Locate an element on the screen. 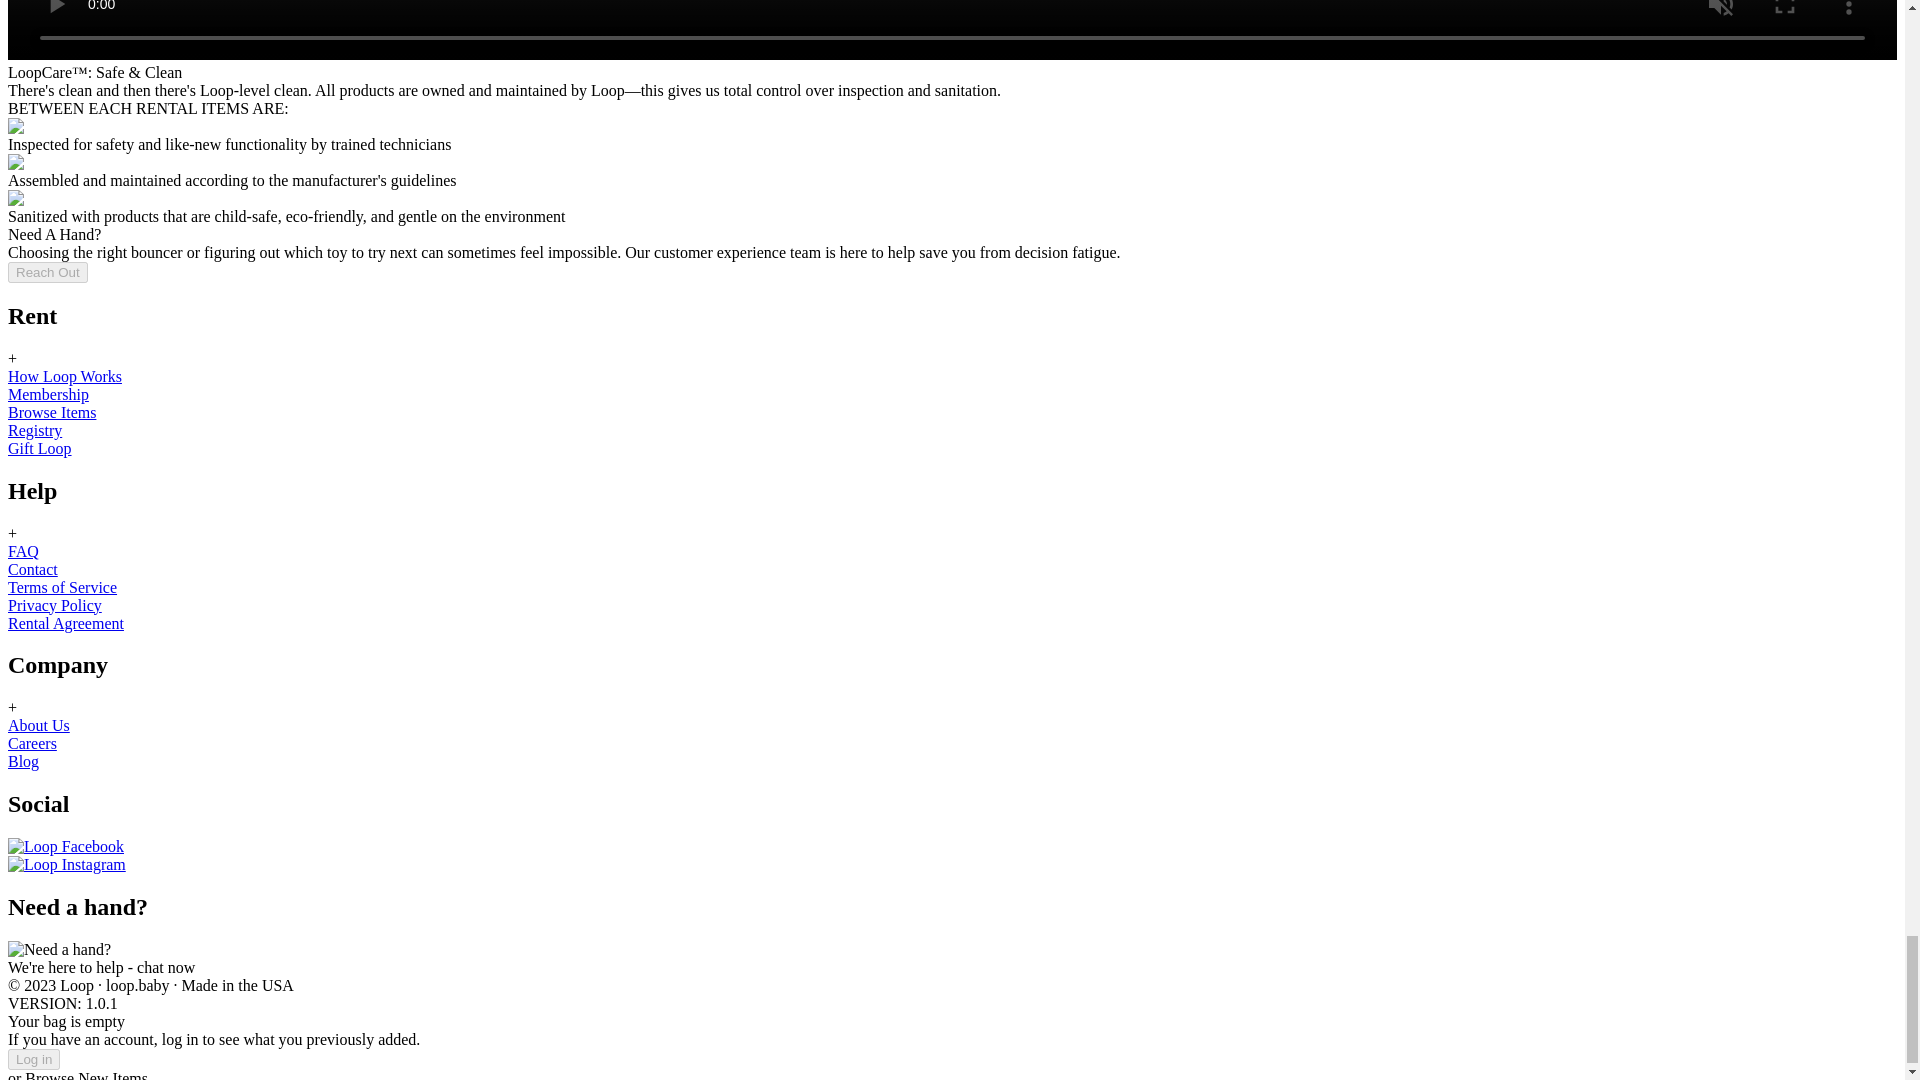 This screenshot has height=1080, width=1920. FAQ is located at coordinates (22, 550).